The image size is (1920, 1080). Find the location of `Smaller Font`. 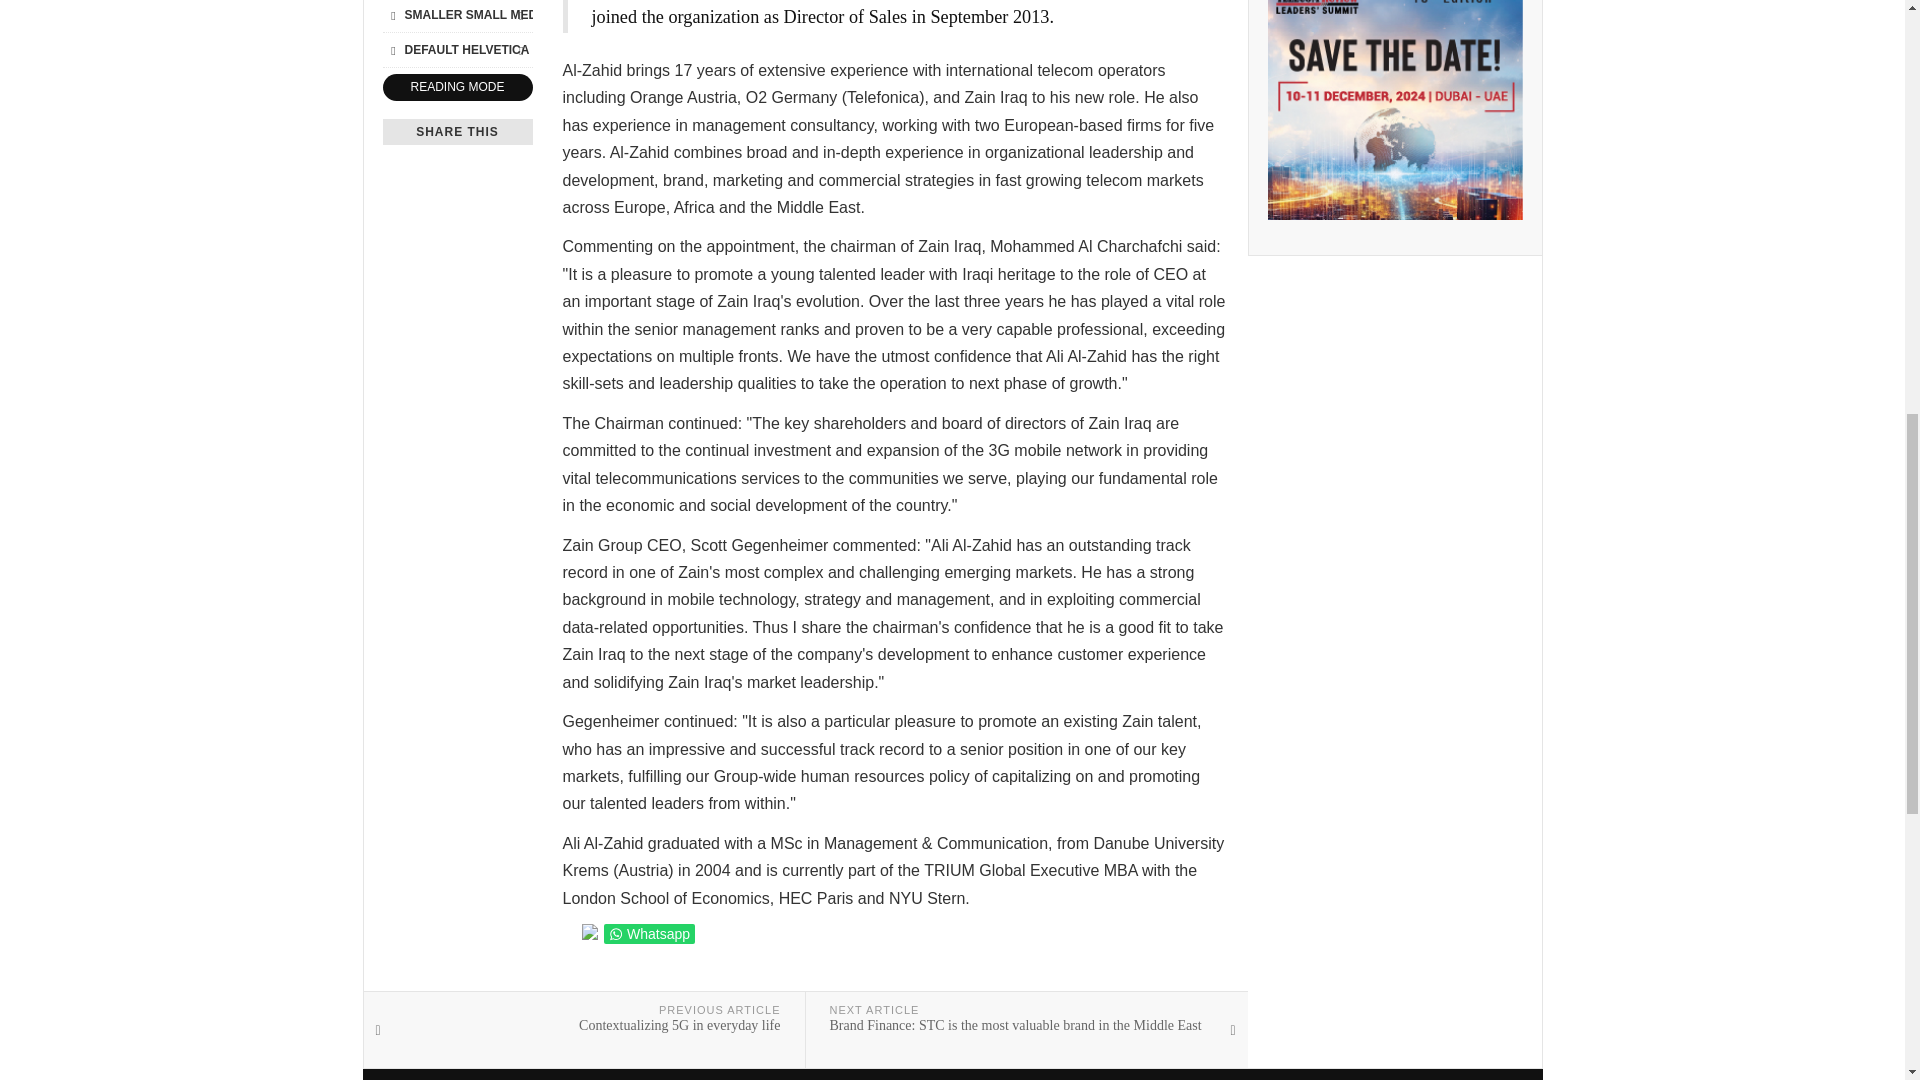

Smaller Font is located at coordinates (392, 14).